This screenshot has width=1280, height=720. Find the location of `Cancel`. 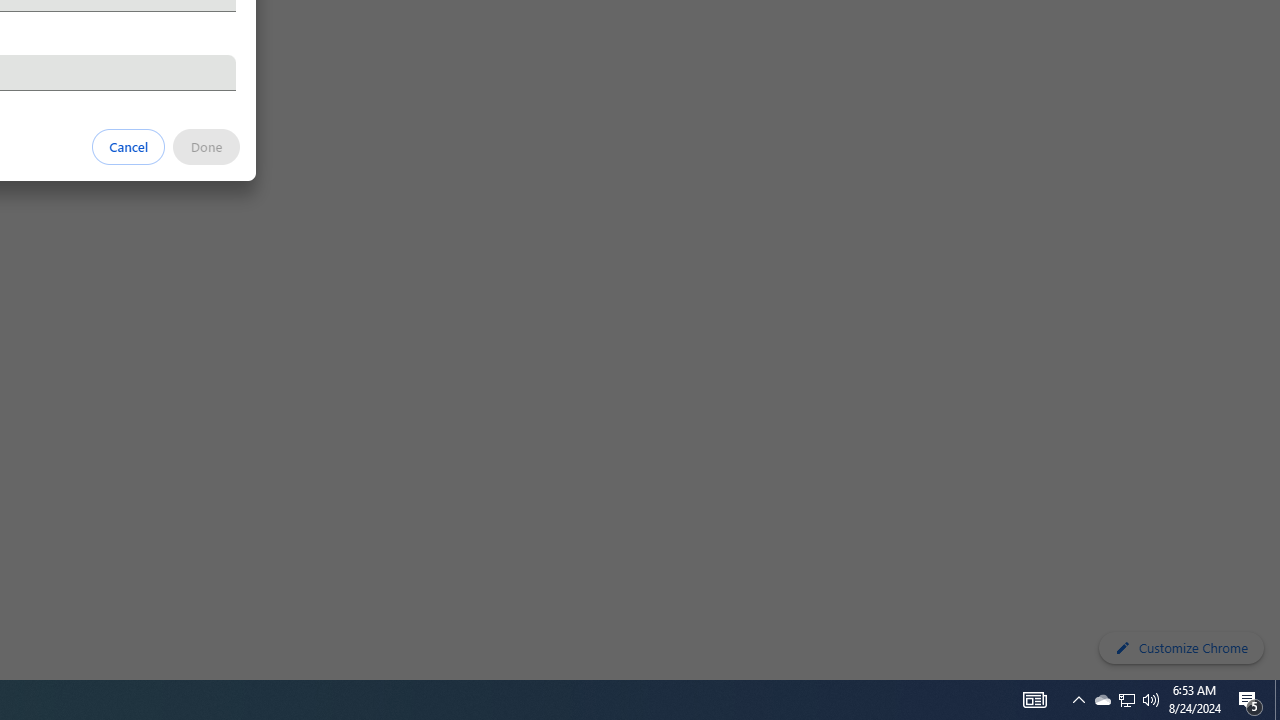

Cancel is located at coordinates (129, 146).